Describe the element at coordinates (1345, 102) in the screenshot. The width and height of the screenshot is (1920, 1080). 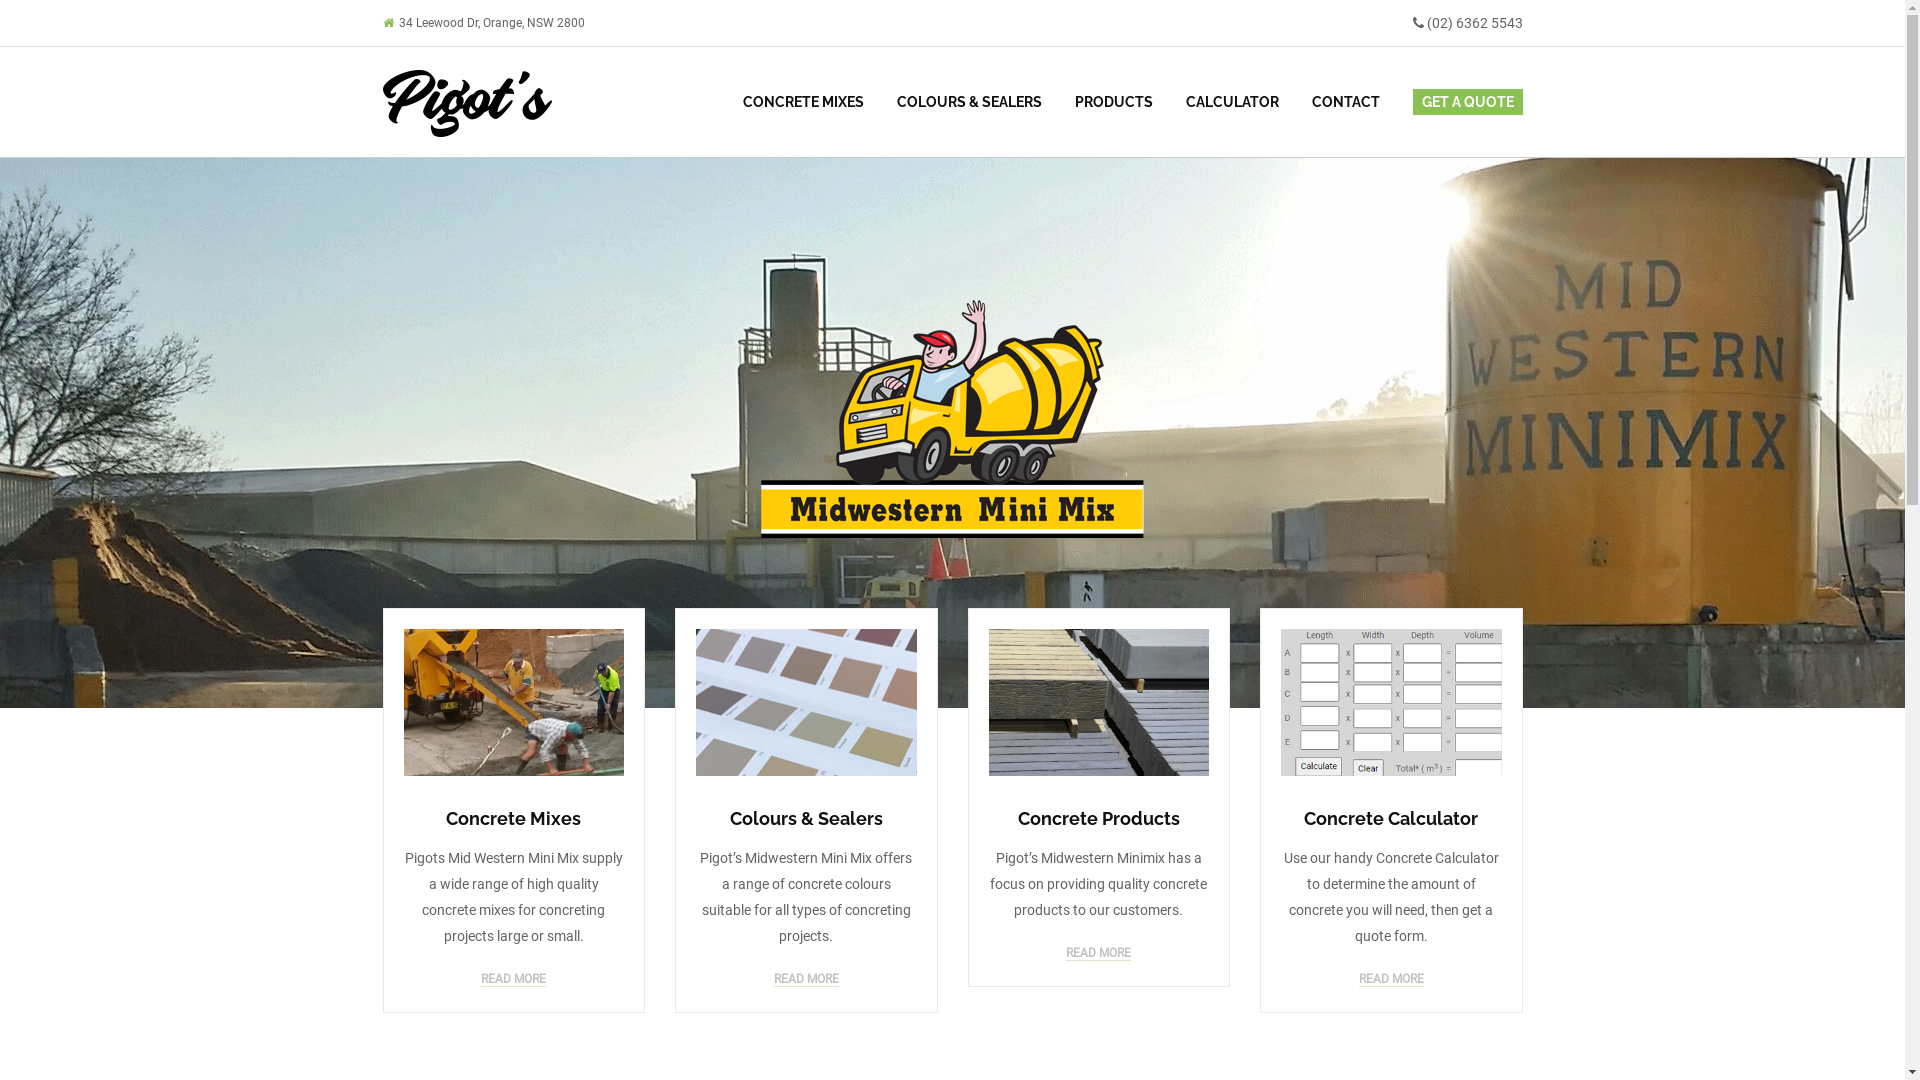
I see `CONTACT` at that location.